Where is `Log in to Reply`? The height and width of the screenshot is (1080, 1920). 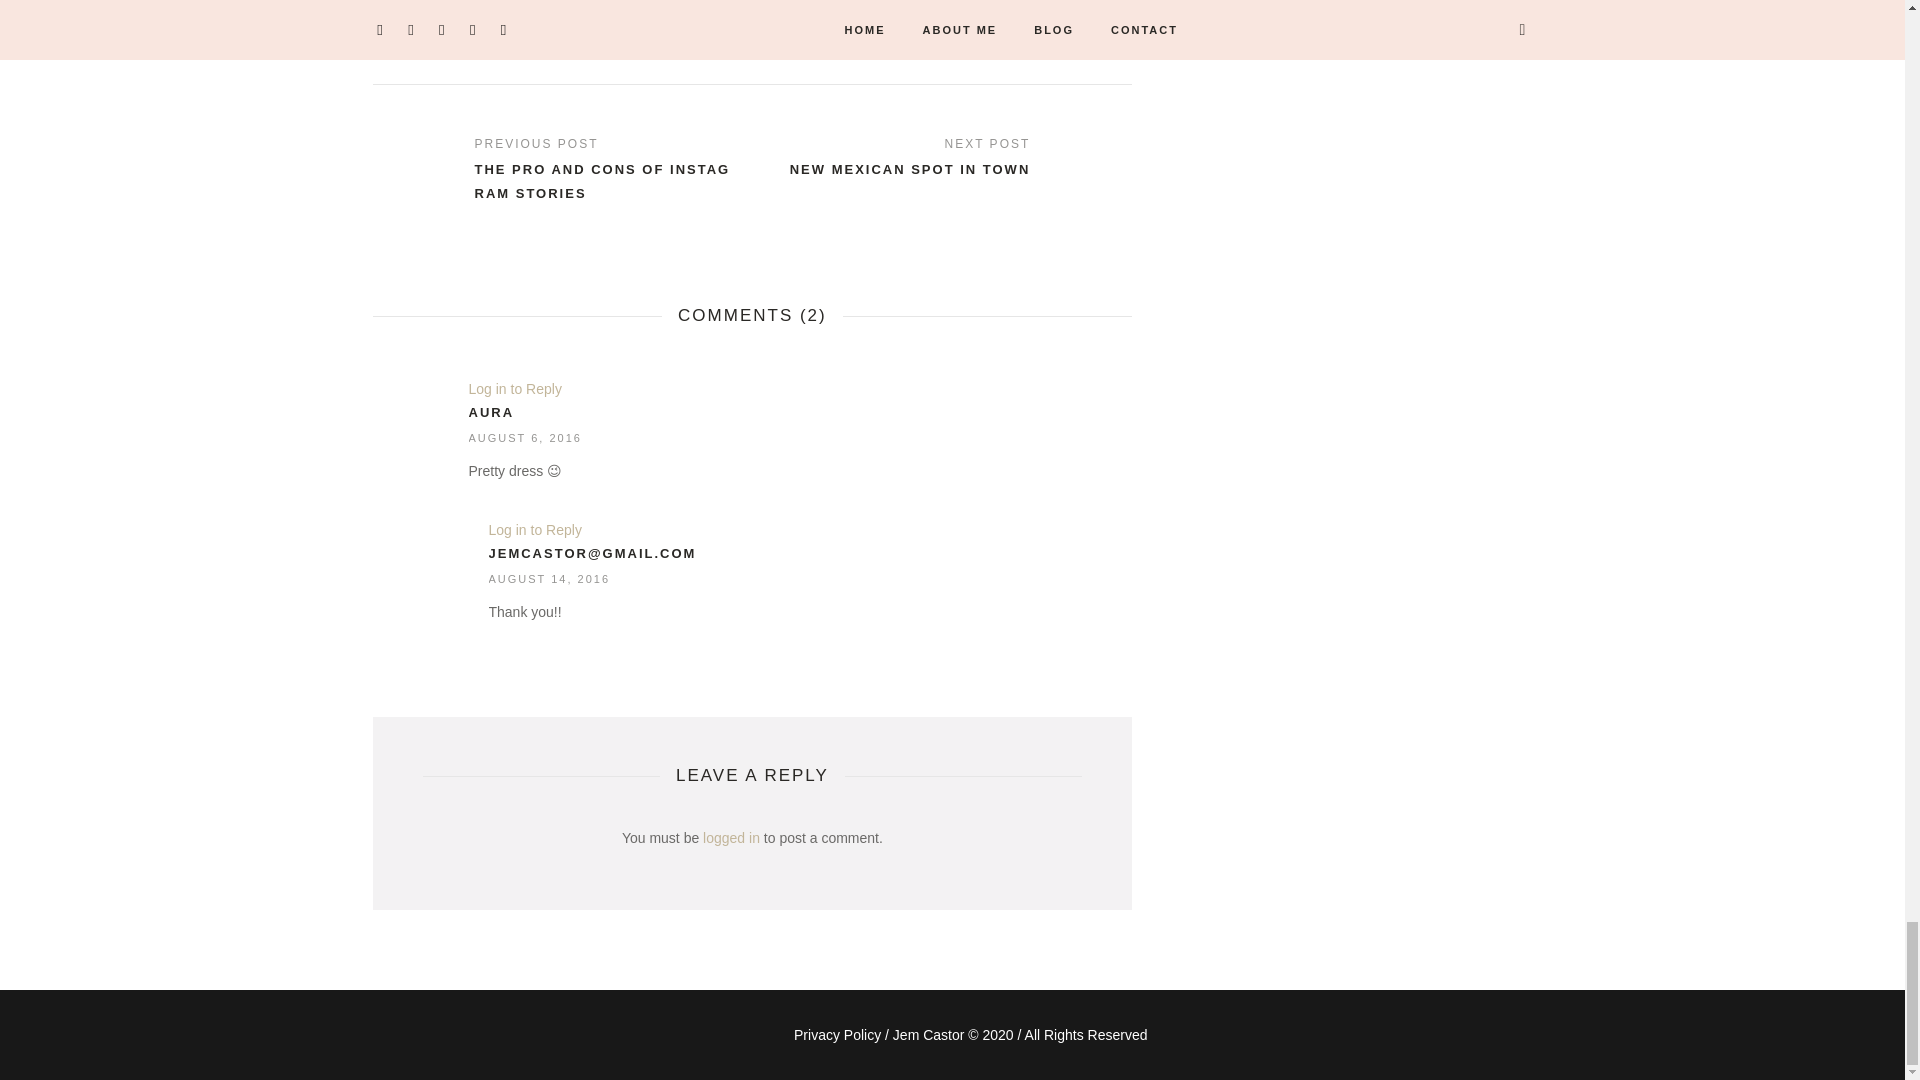
Log in to Reply is located at coordinates (534, 529).